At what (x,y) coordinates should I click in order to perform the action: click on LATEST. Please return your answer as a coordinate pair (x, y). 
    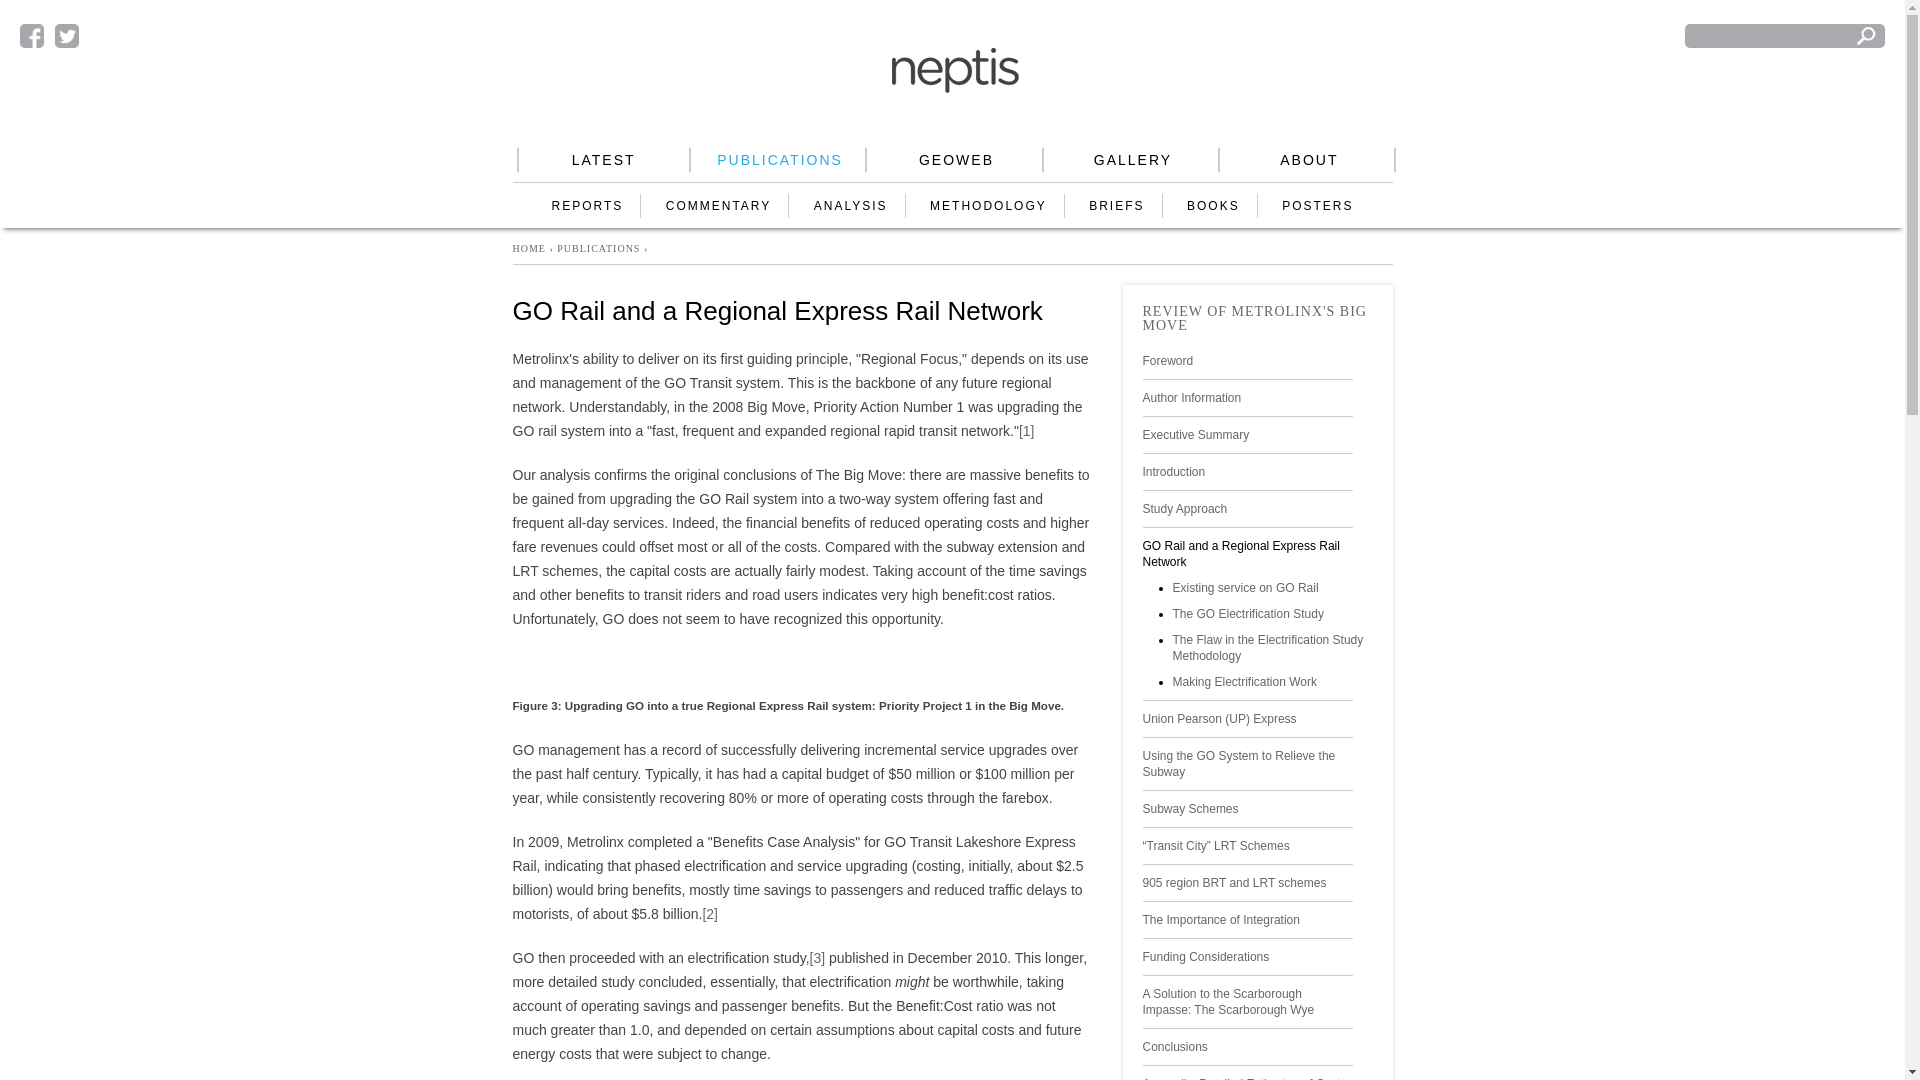
    Looking at the image, I should click on (604, 159).